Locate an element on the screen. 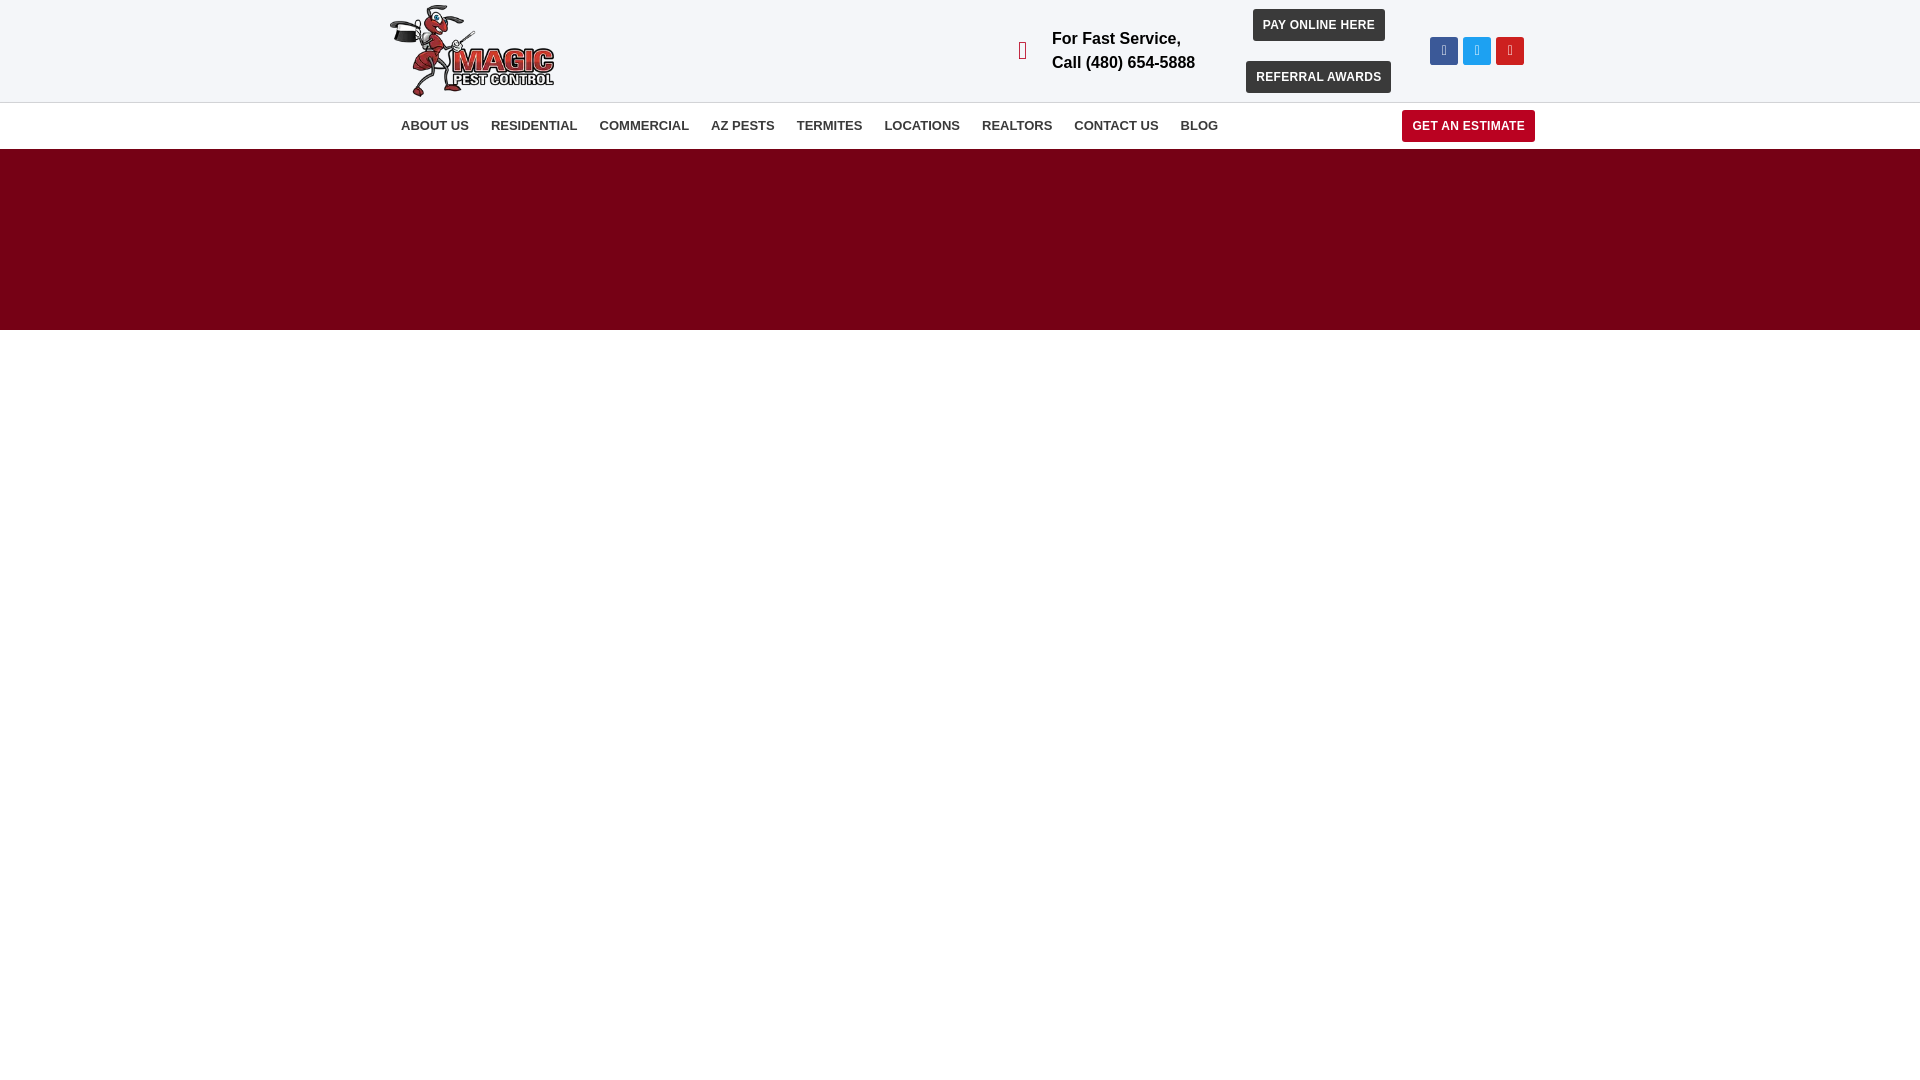  COMMERCIAL is located at coordinates (644, 126).